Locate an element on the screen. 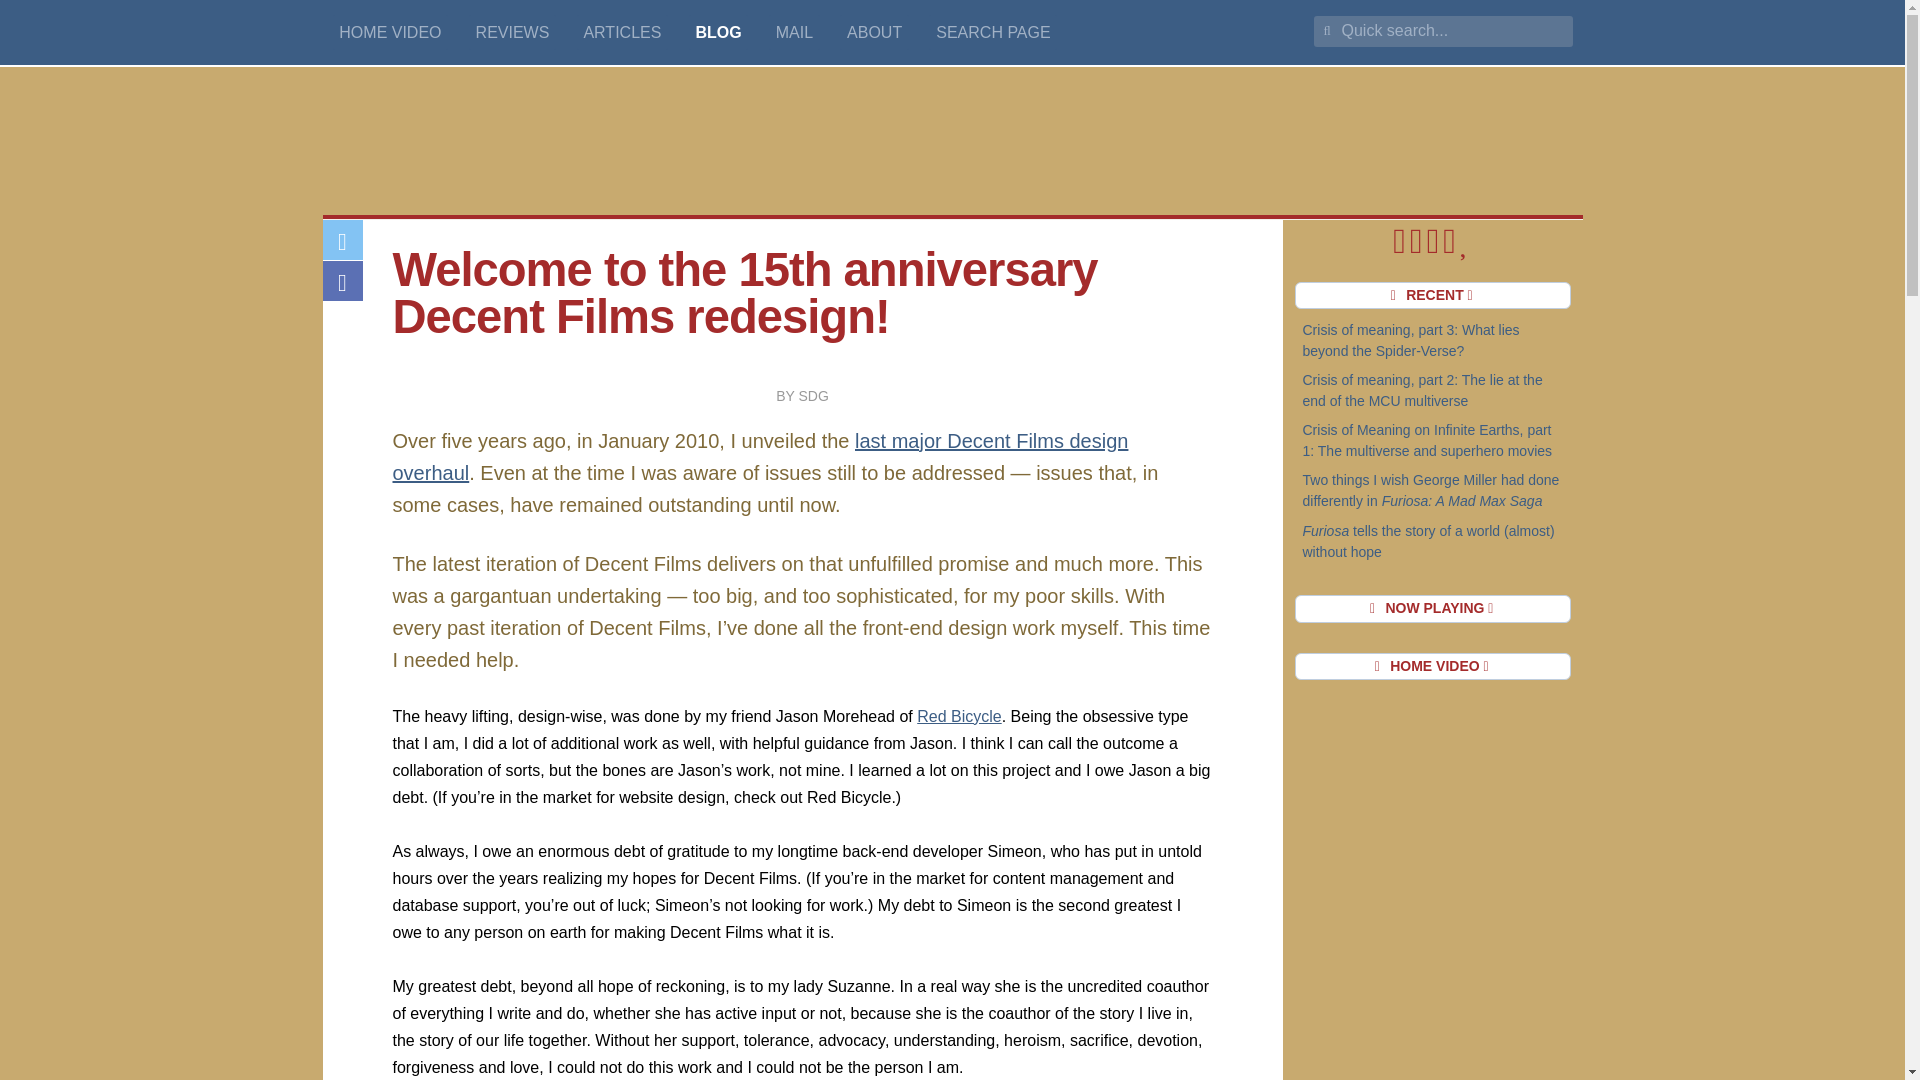 Image resolution: width=1920 pixels, height=1080 pixels. BLOG is located at coordinates (718, 32).